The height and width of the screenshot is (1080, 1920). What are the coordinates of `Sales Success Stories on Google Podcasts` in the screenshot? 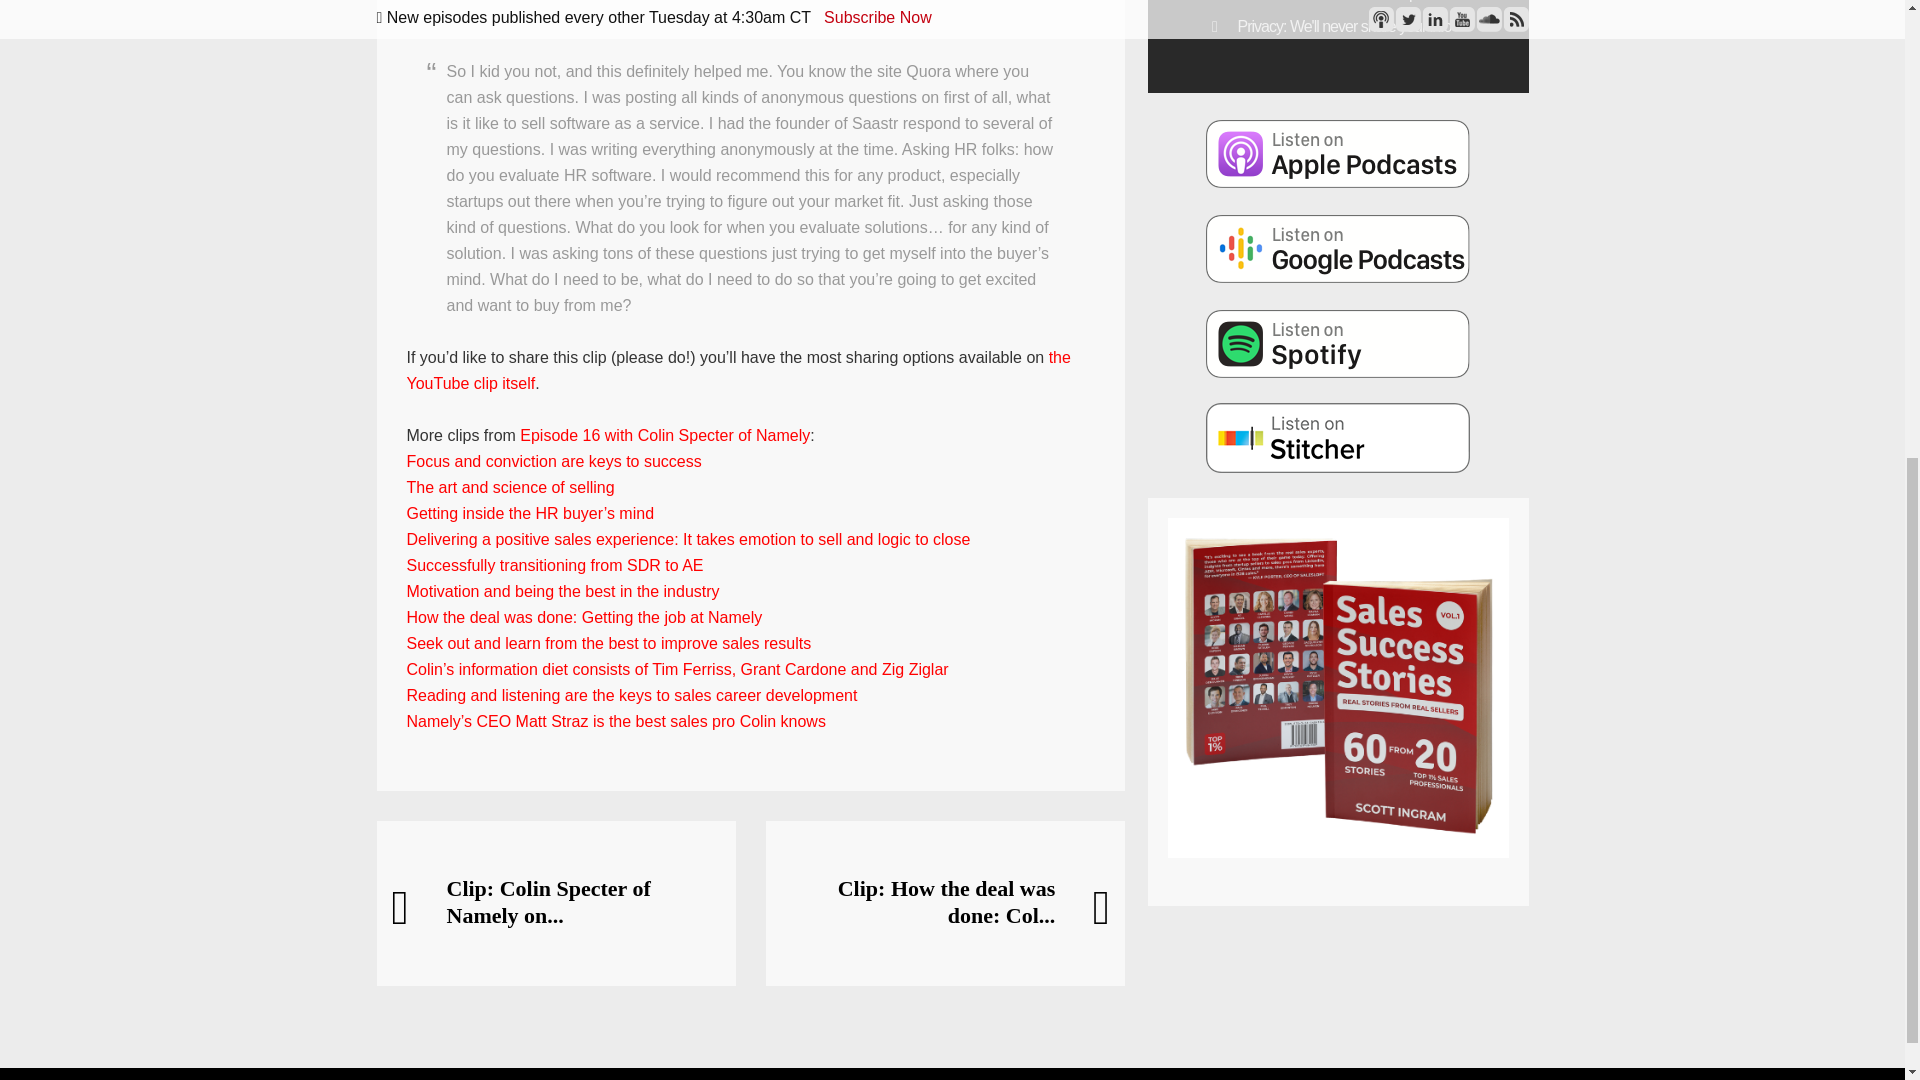 It's located at (1338, 247).